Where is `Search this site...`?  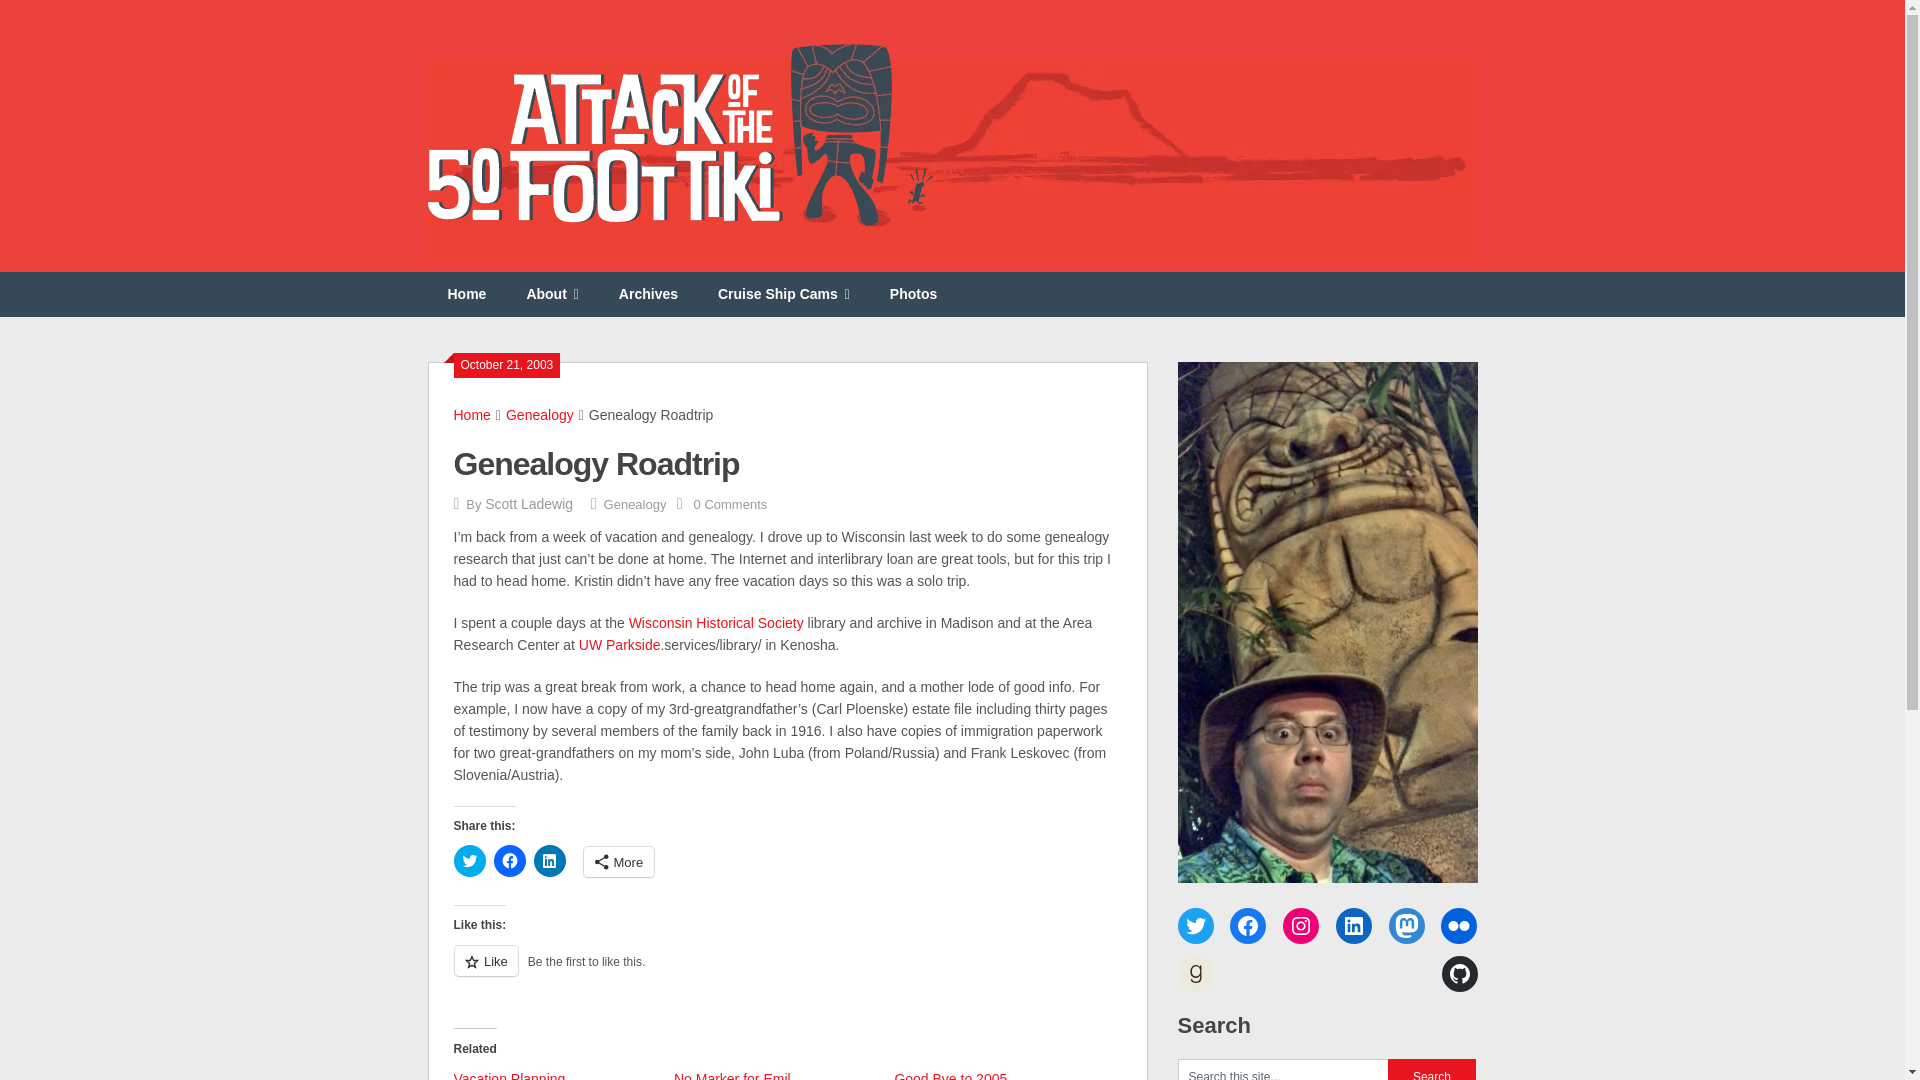
Search this site... is located at coordinates (1283, 1070).